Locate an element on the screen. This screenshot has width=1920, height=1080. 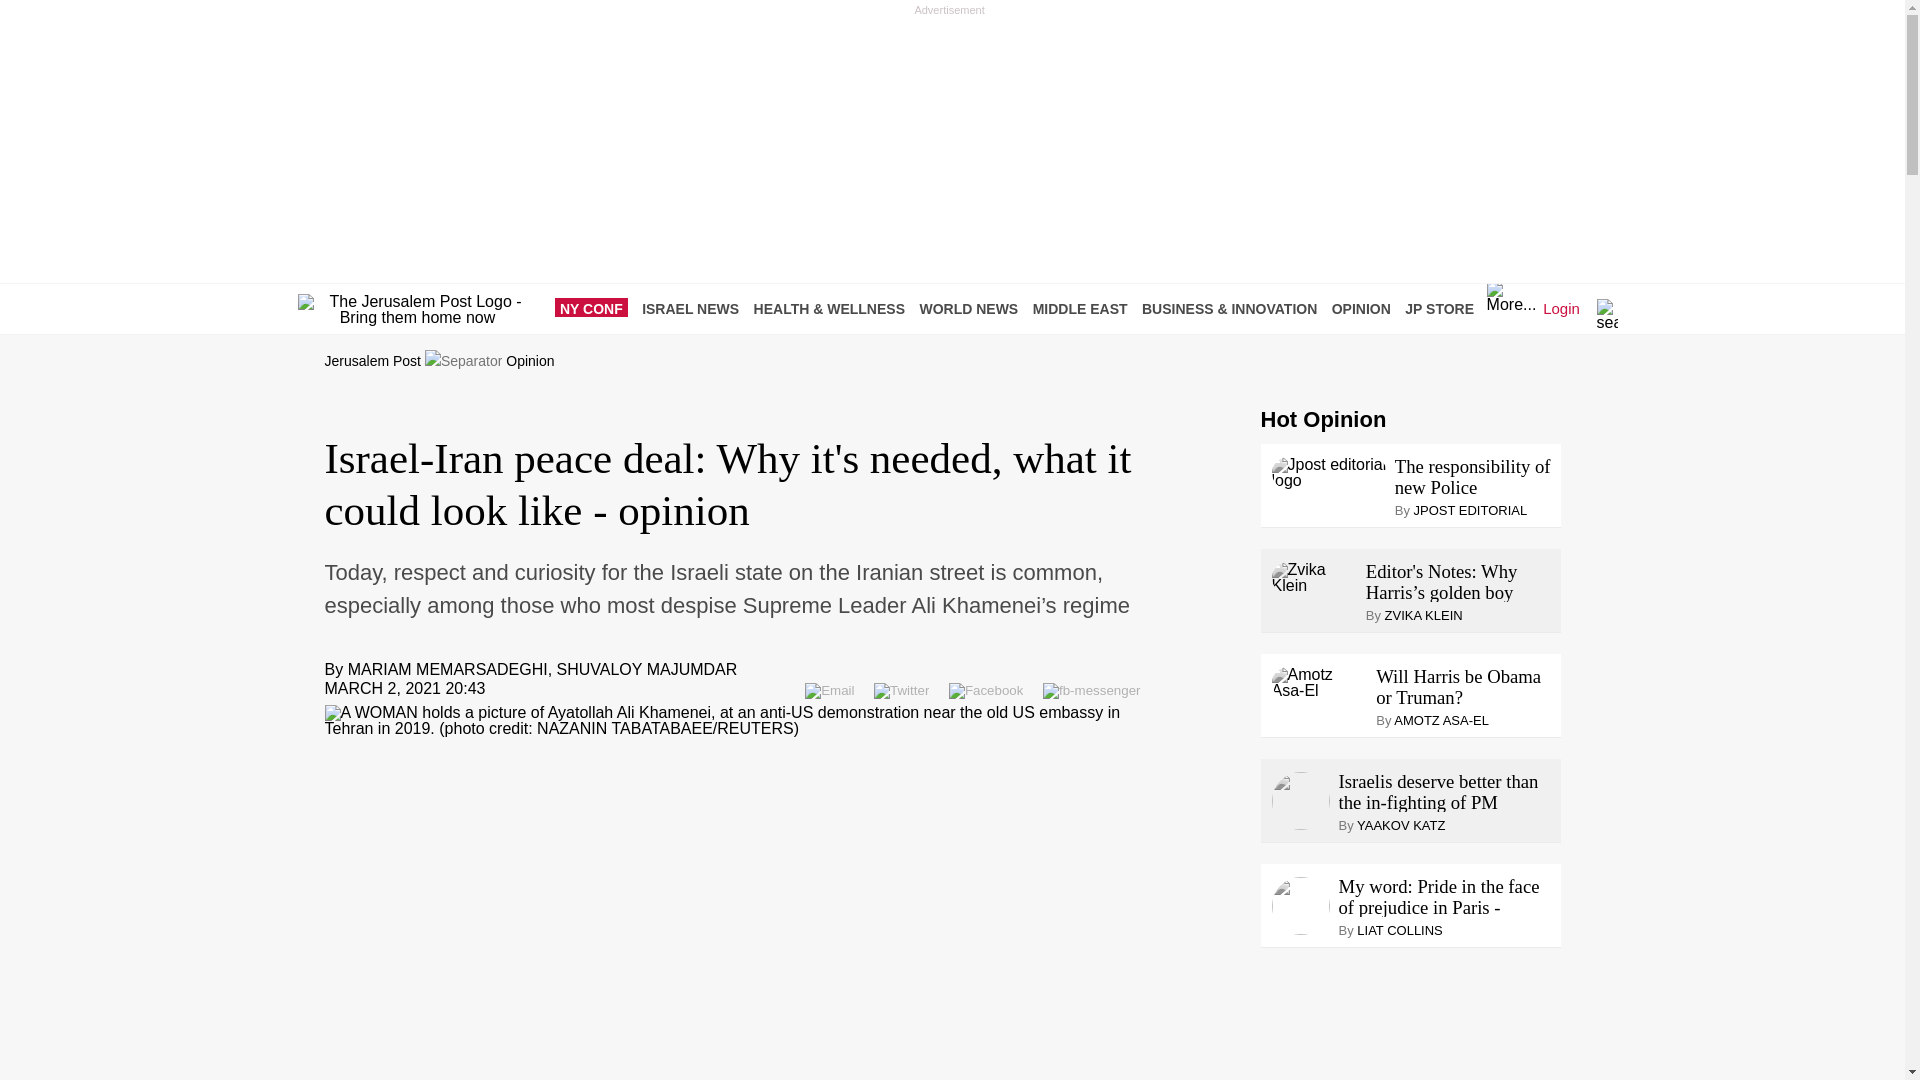
ZVIKA KLEIN is located at coordinates (1424, 616).